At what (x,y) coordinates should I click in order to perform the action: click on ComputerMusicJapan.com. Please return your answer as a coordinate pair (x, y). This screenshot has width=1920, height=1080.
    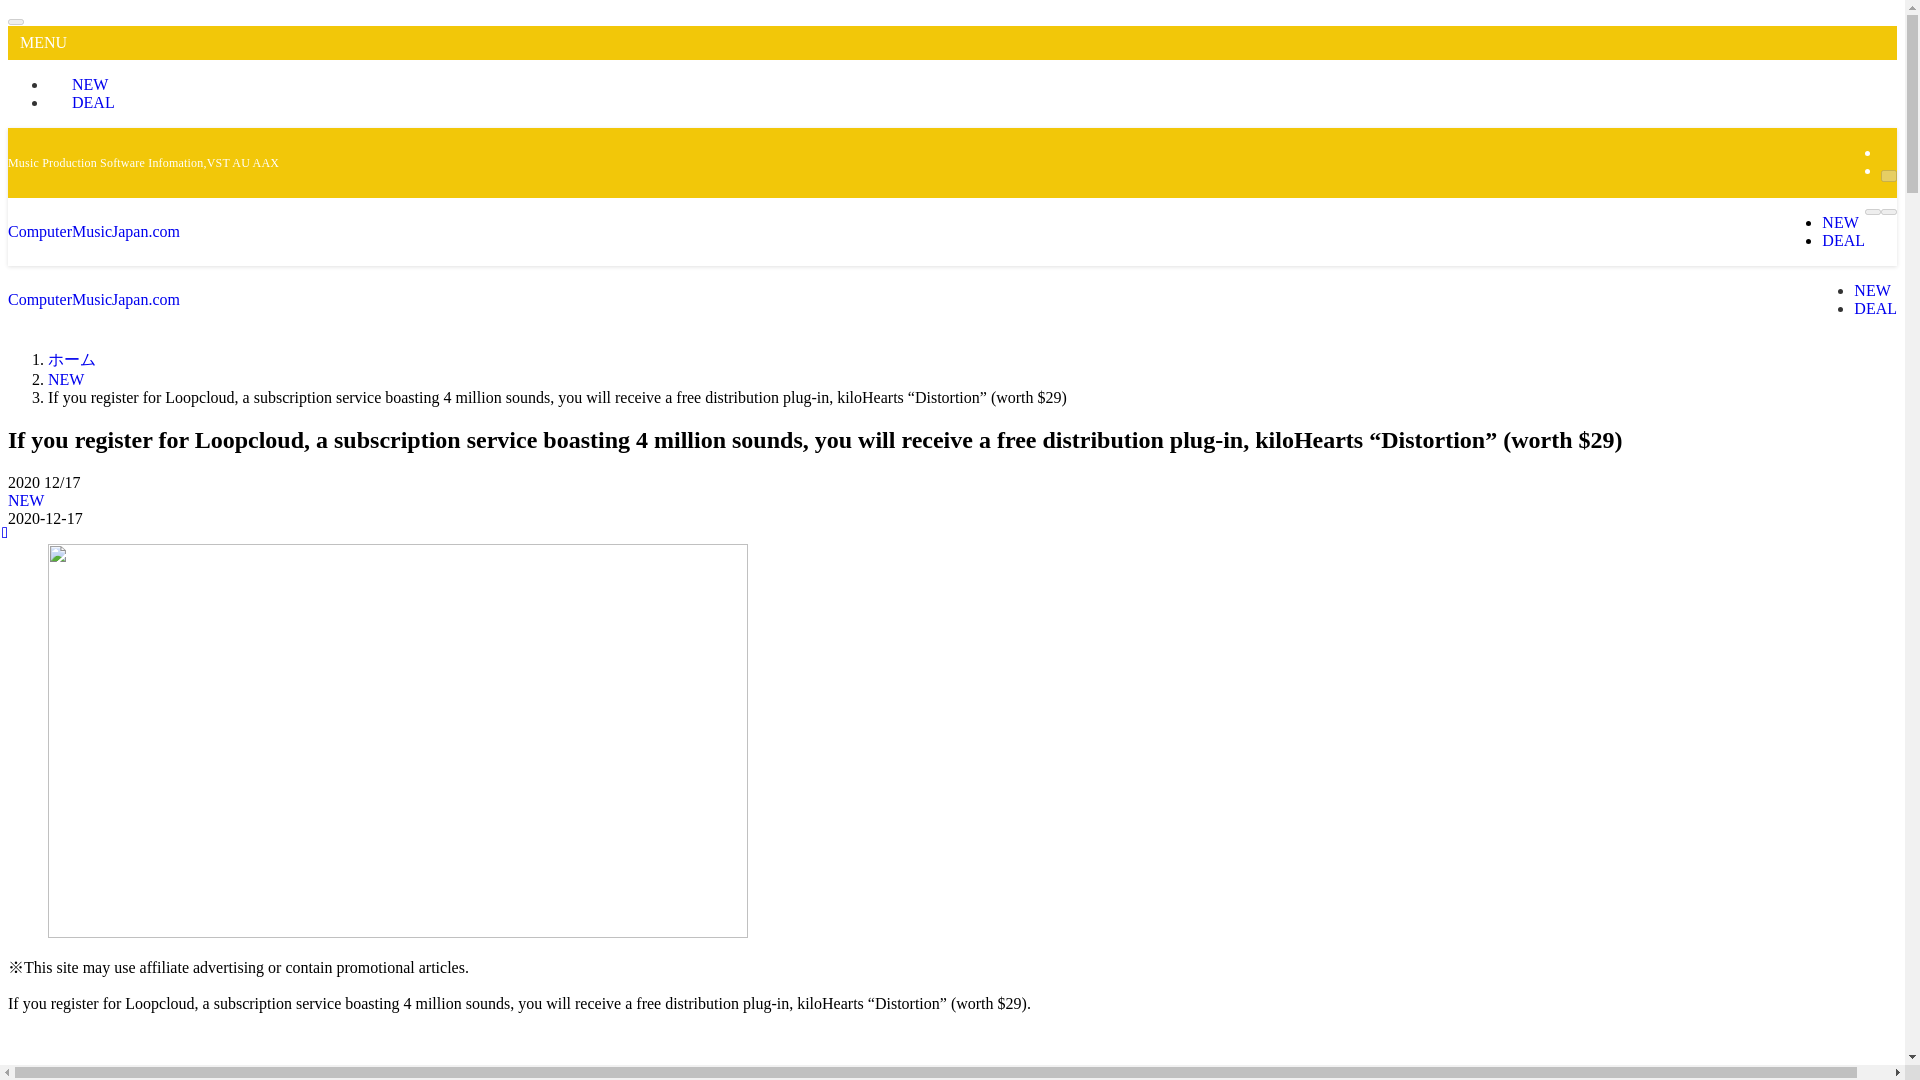
    Looking at the image, I should click on (94, 230).